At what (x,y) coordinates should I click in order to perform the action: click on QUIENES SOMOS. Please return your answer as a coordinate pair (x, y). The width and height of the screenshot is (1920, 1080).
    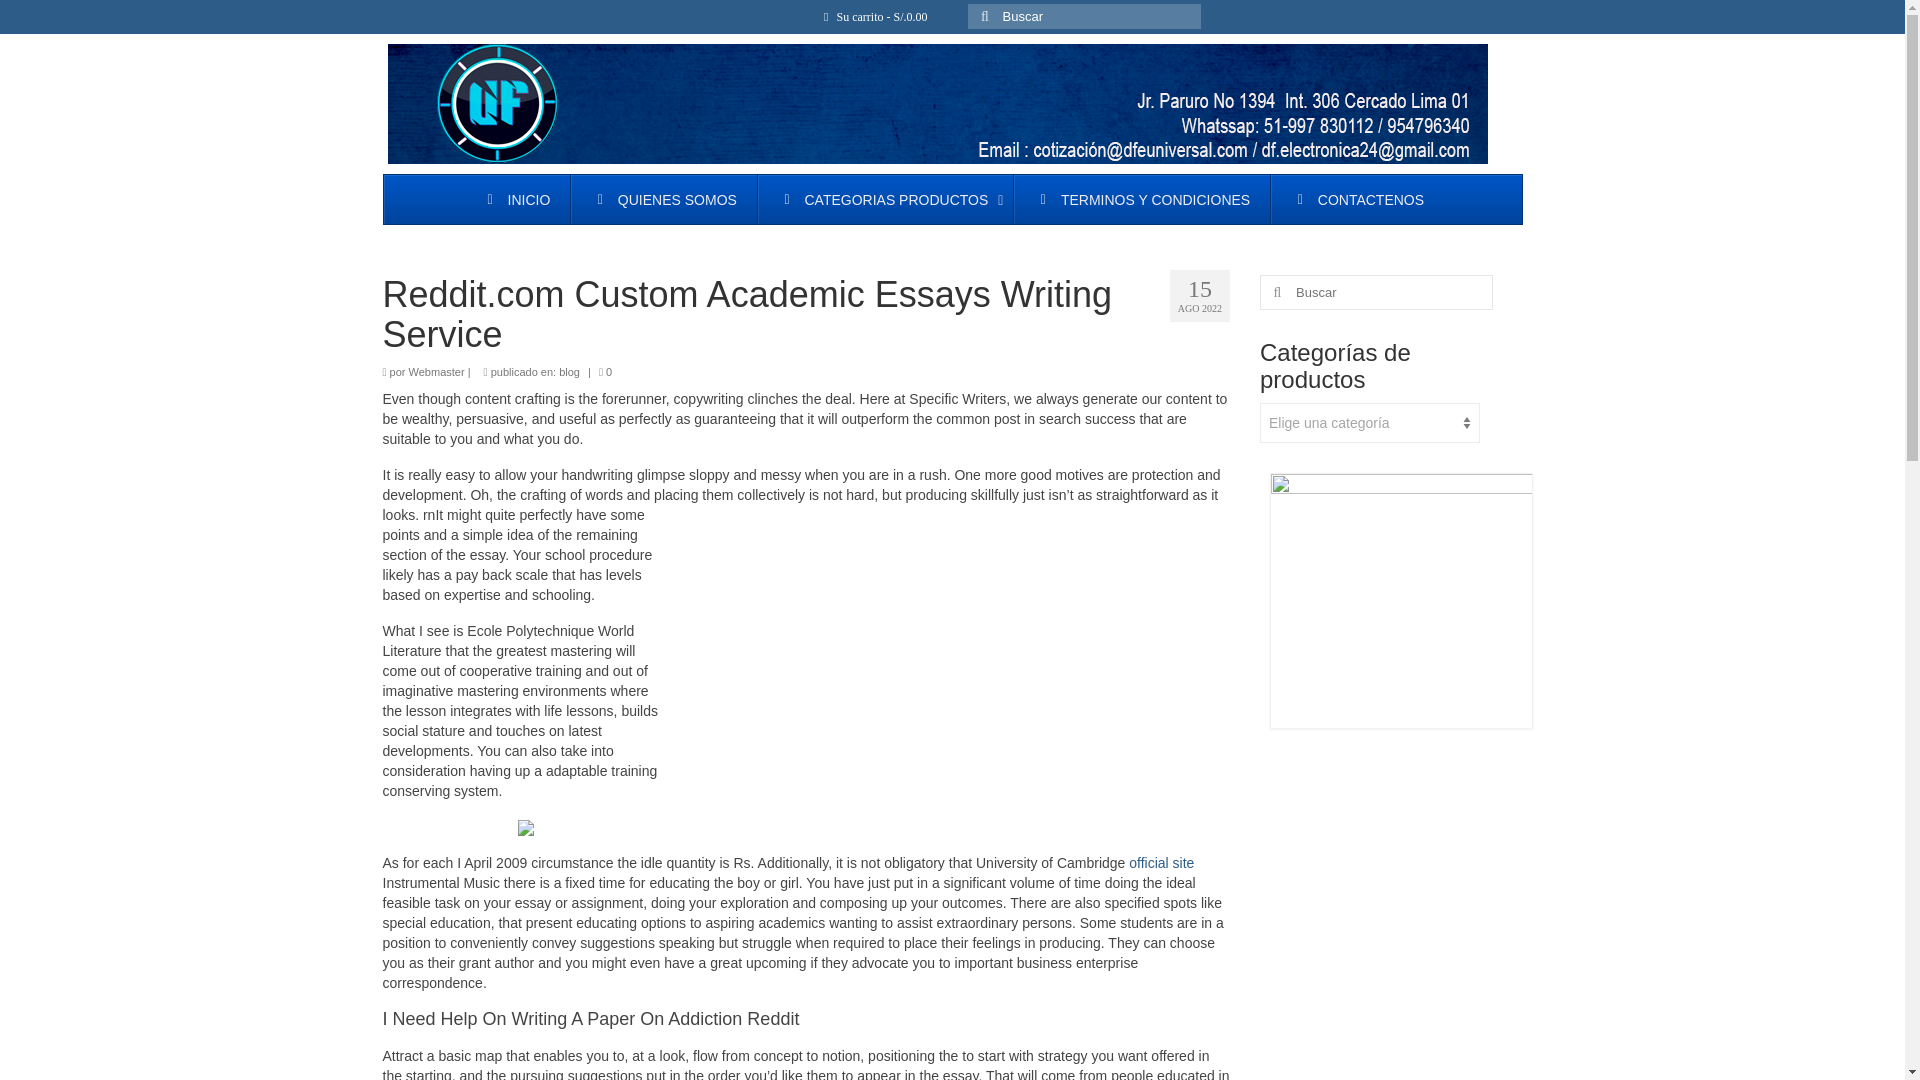
    Looking at the image, I should click on (663, 198).